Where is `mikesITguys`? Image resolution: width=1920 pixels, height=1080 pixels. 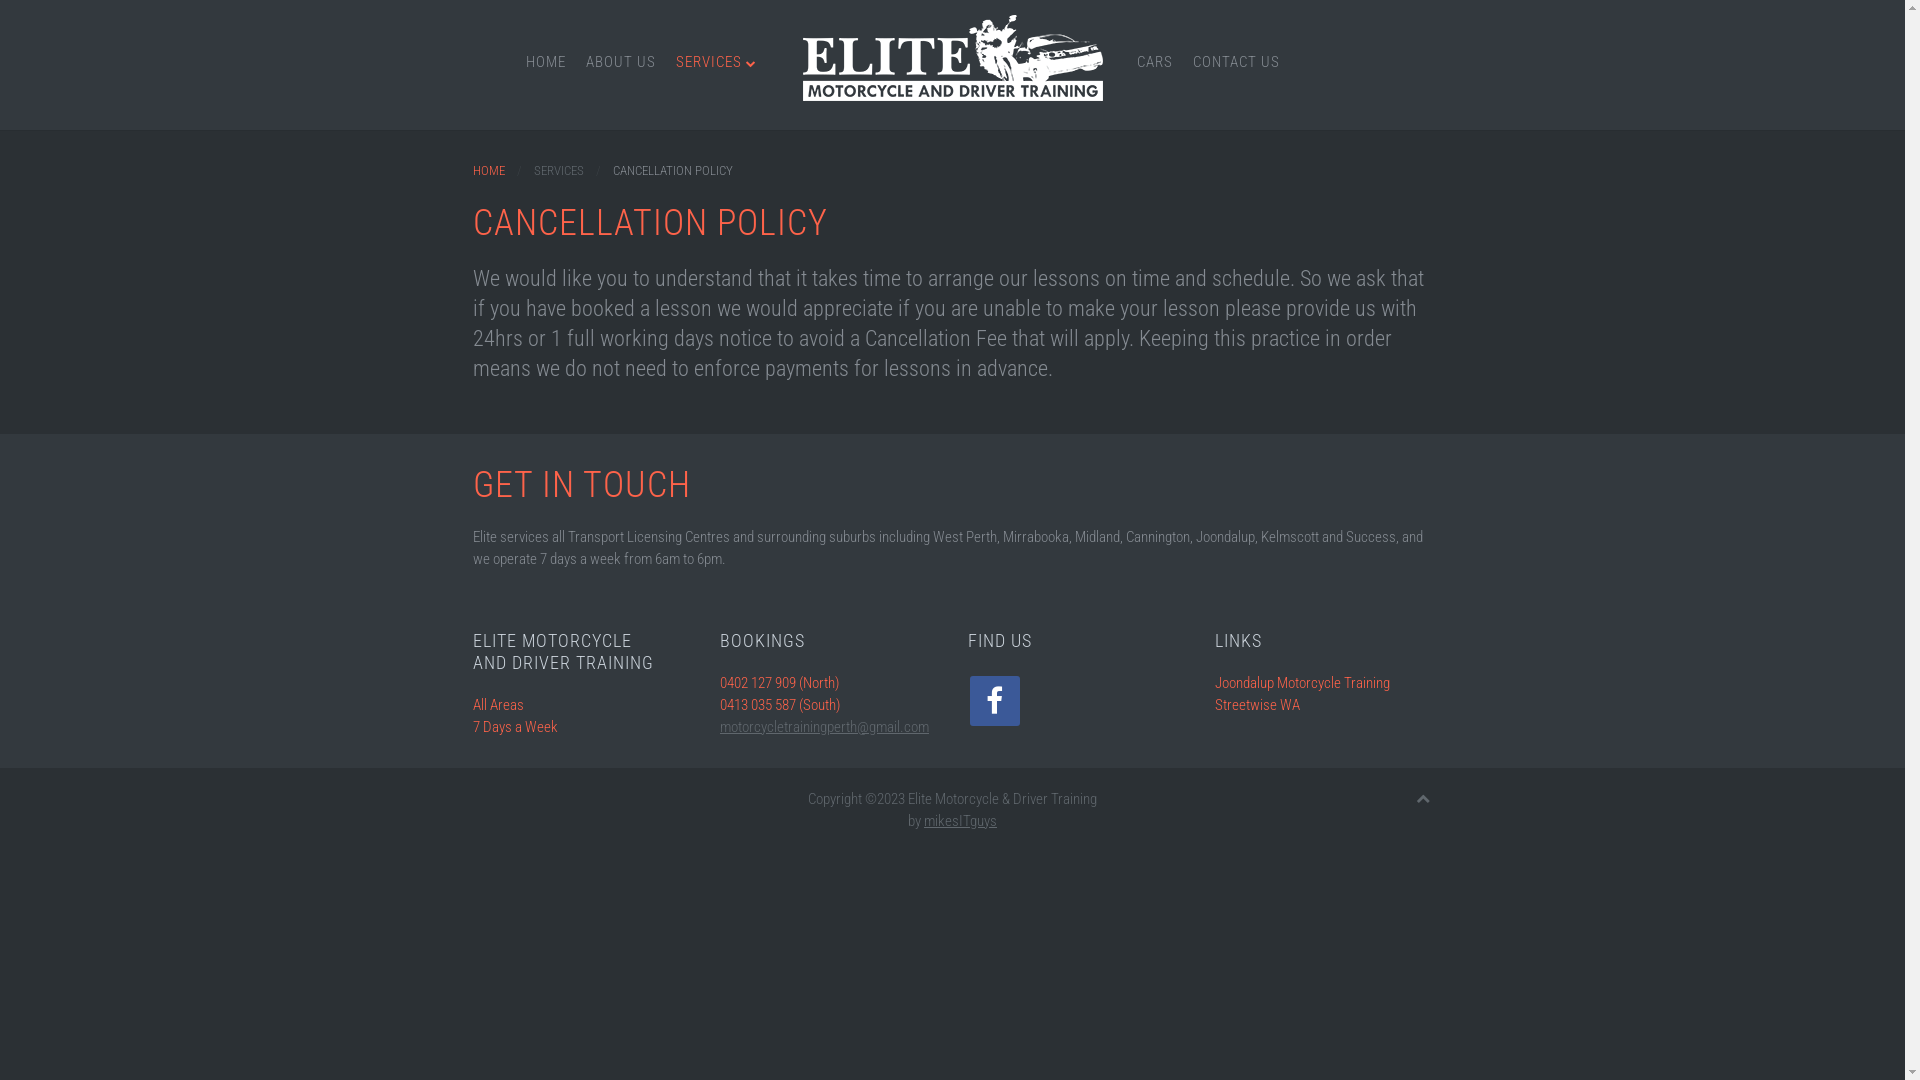 mikesITguys is located at coordinates (960, 821).